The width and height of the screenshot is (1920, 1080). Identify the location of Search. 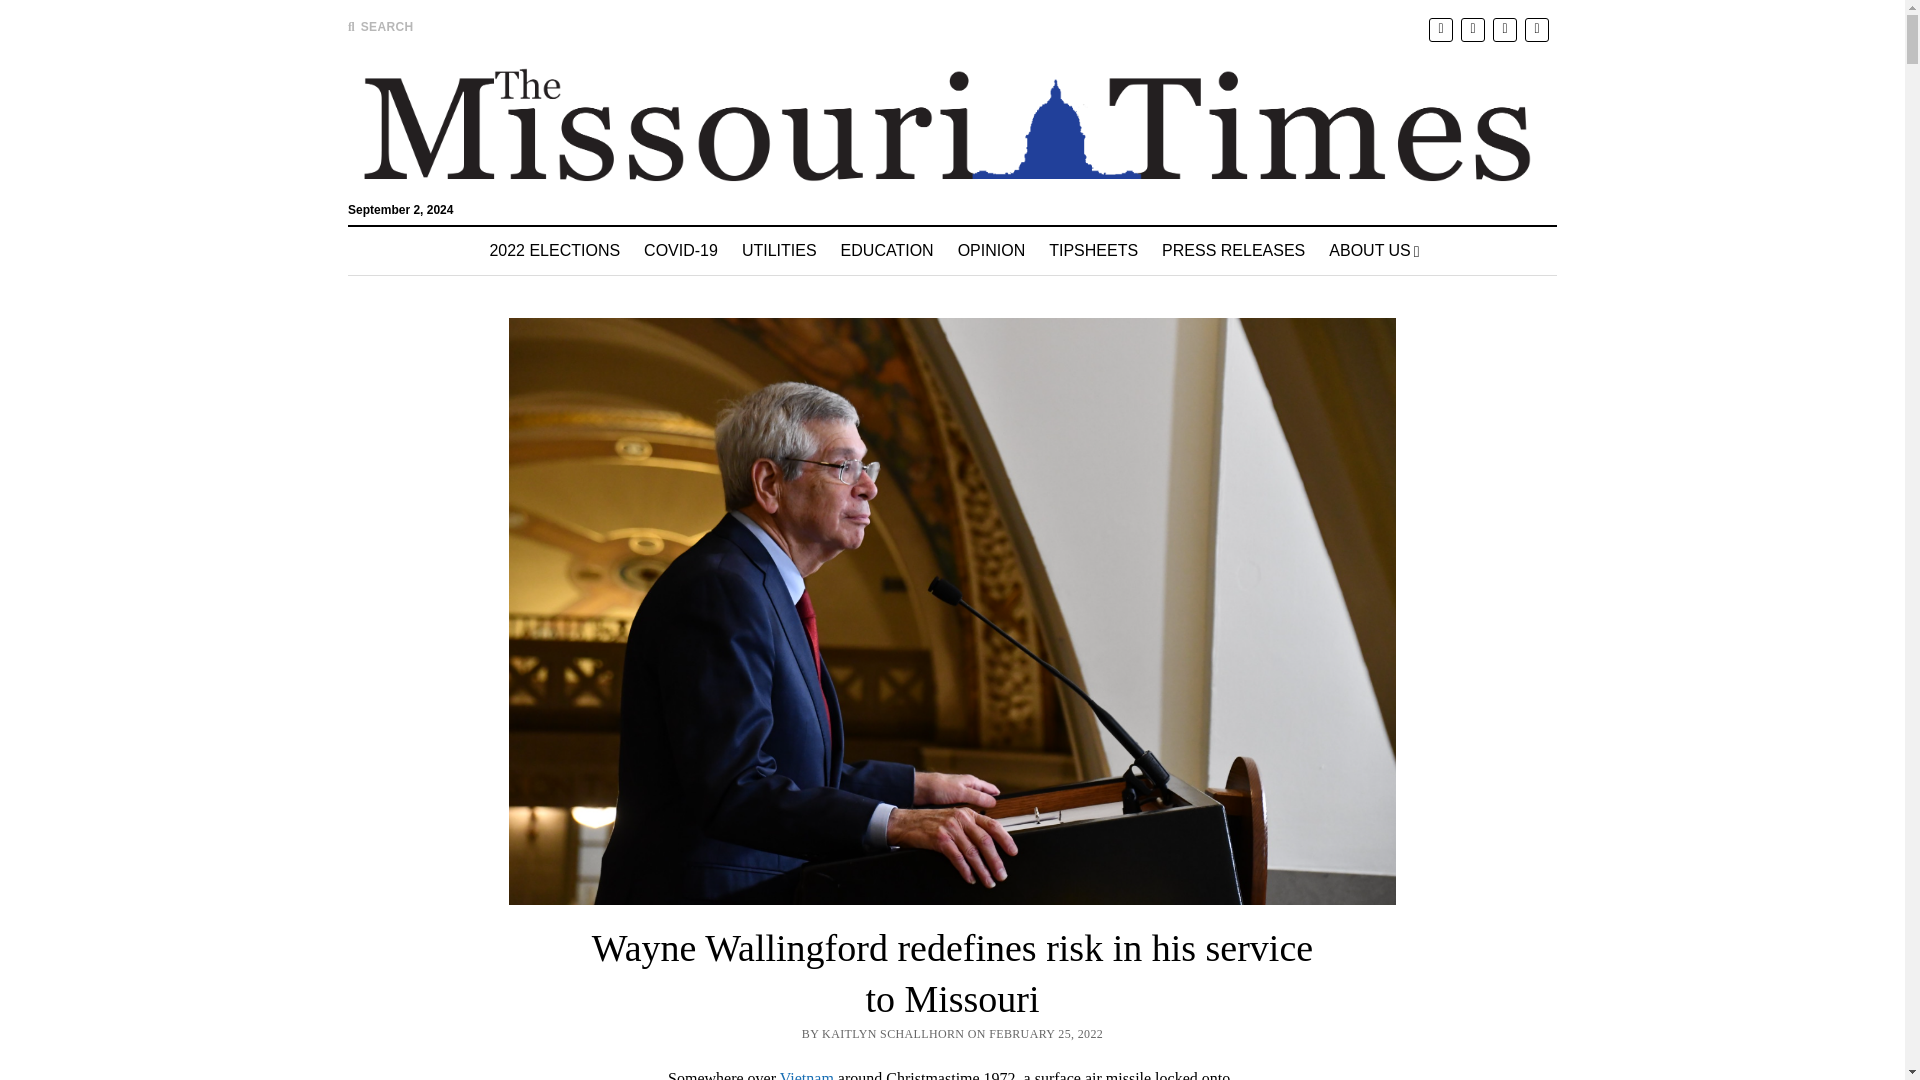
(1248, 170).